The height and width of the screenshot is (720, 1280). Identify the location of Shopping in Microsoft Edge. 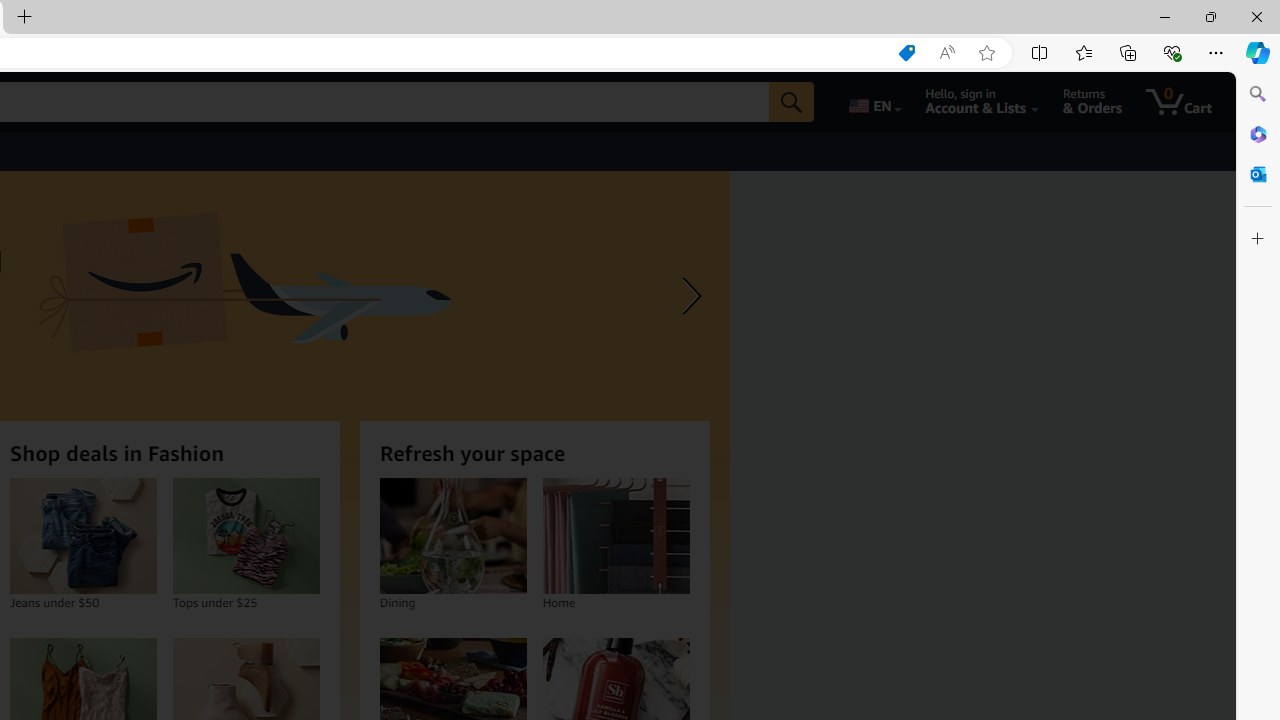
(906, 53).